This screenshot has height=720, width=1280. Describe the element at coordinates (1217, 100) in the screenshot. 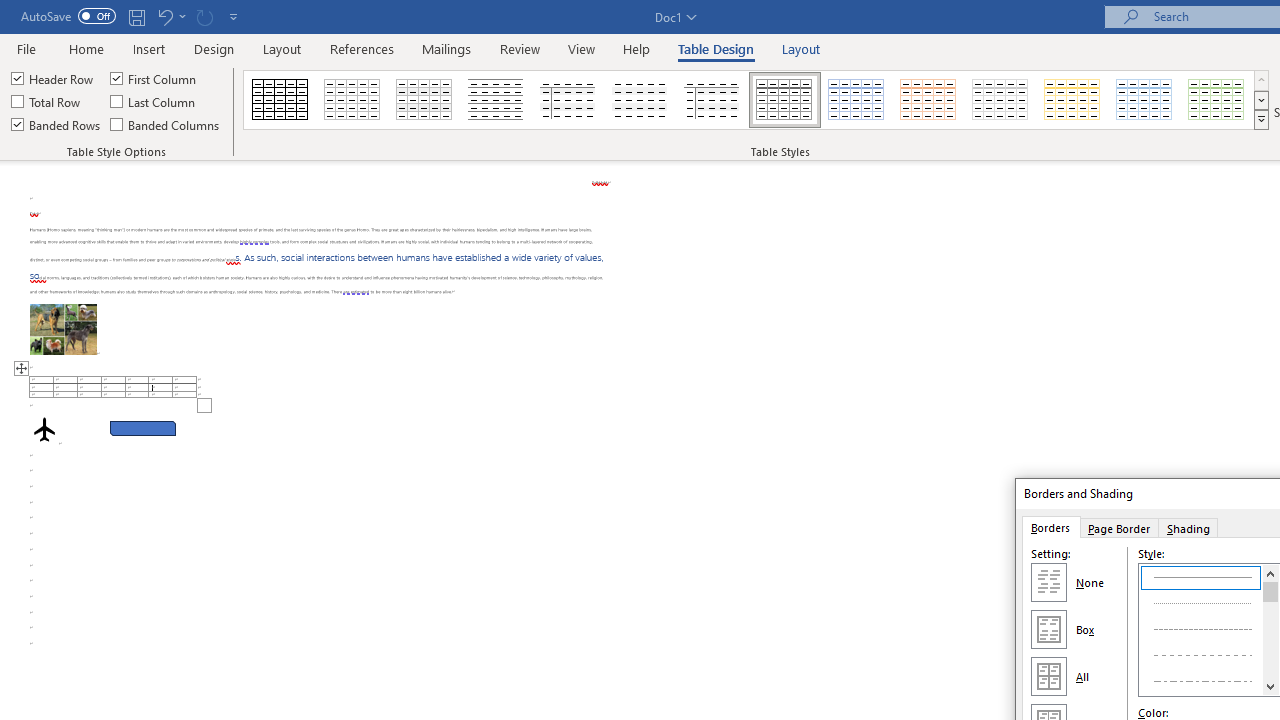

I see `Grid Table 1 Light - Accent 6` at that location.